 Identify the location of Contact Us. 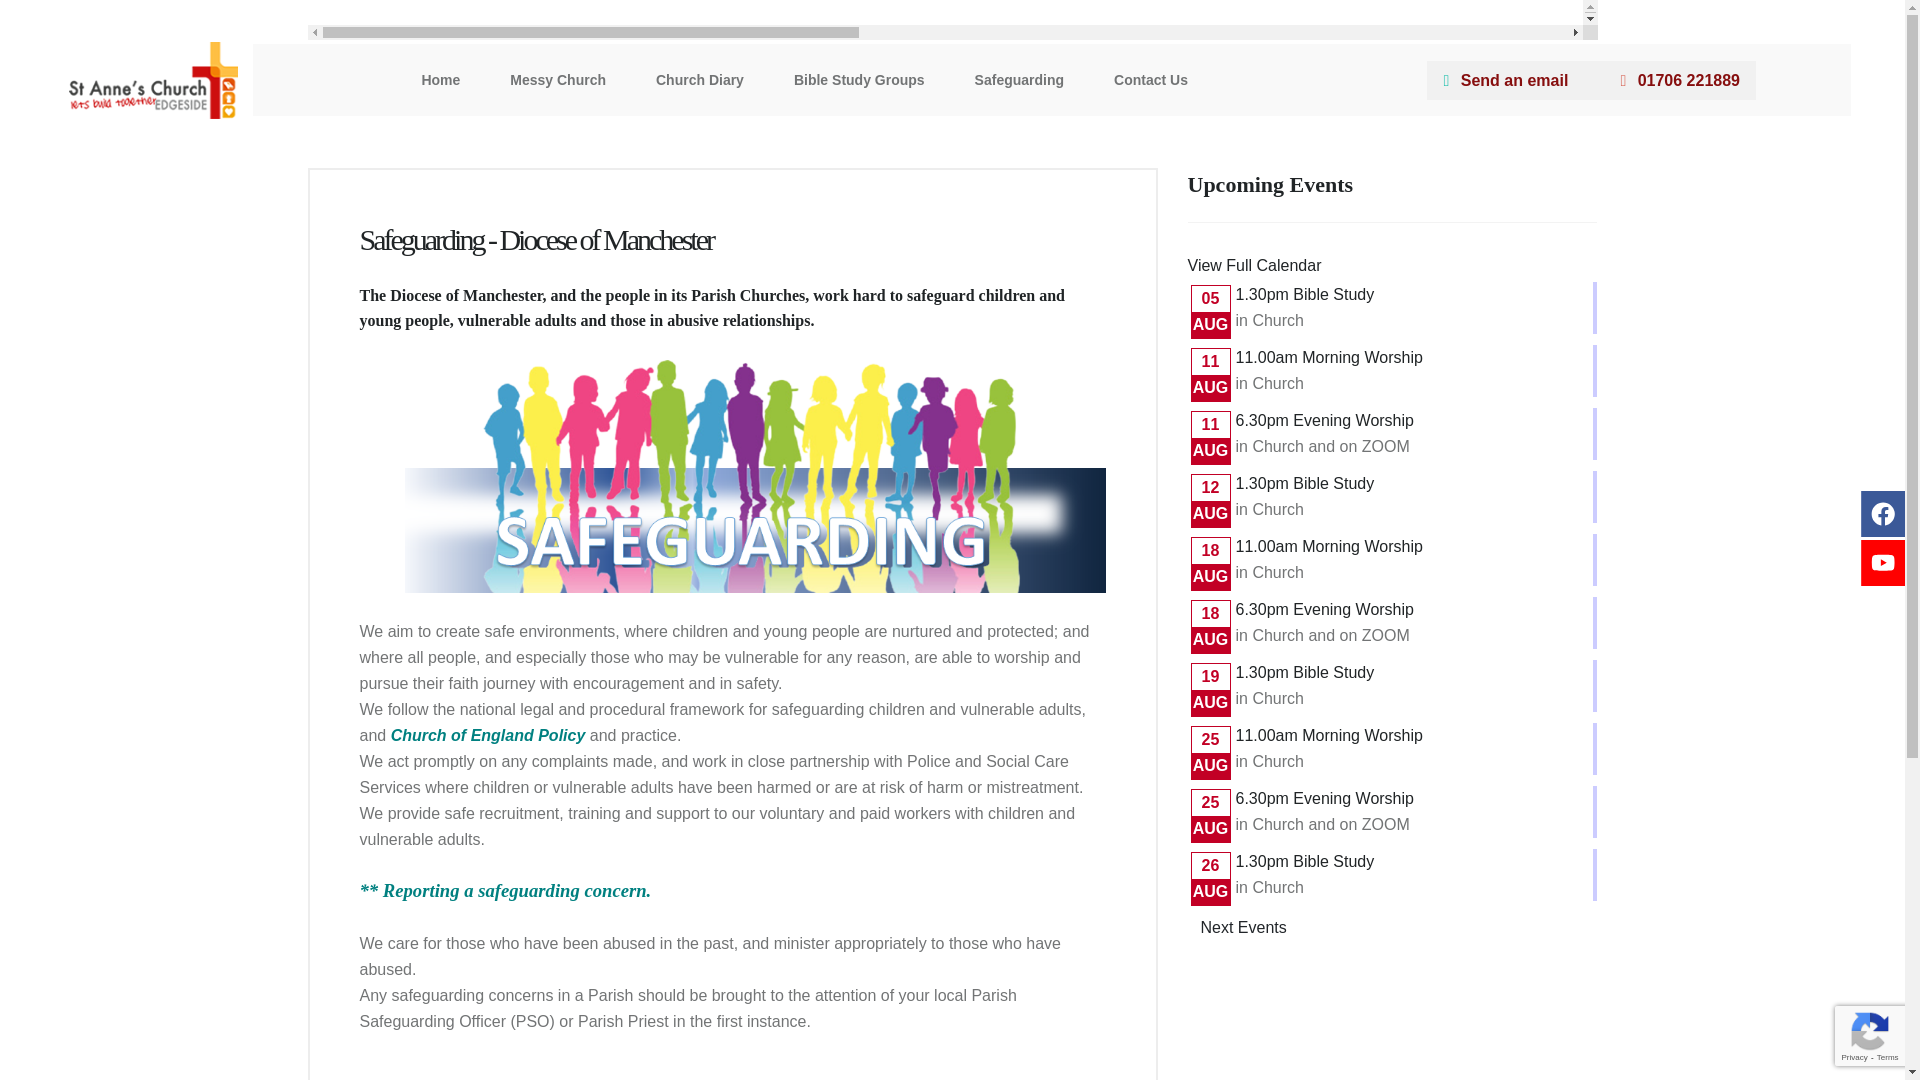
(1150, 80).